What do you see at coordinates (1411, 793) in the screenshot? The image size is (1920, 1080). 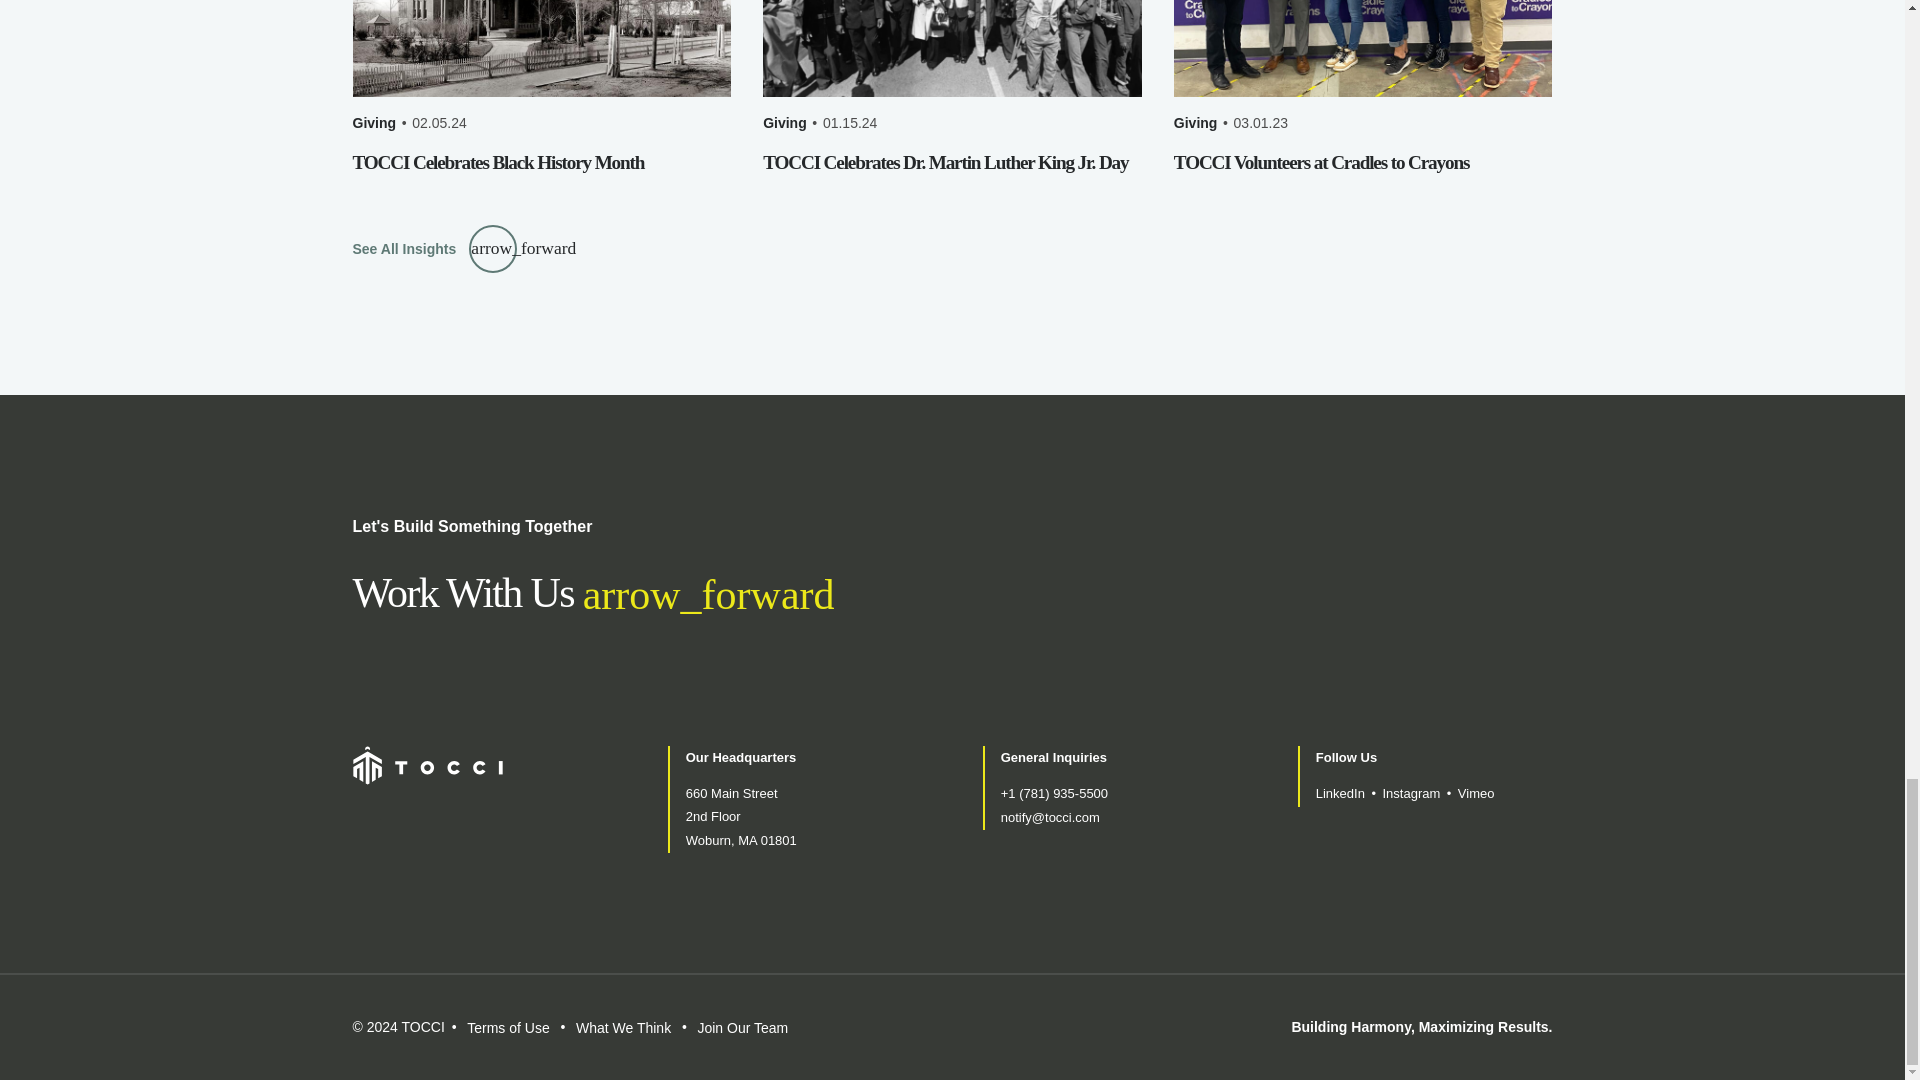 I see `Instagram` at bounding box center [1411, 793].